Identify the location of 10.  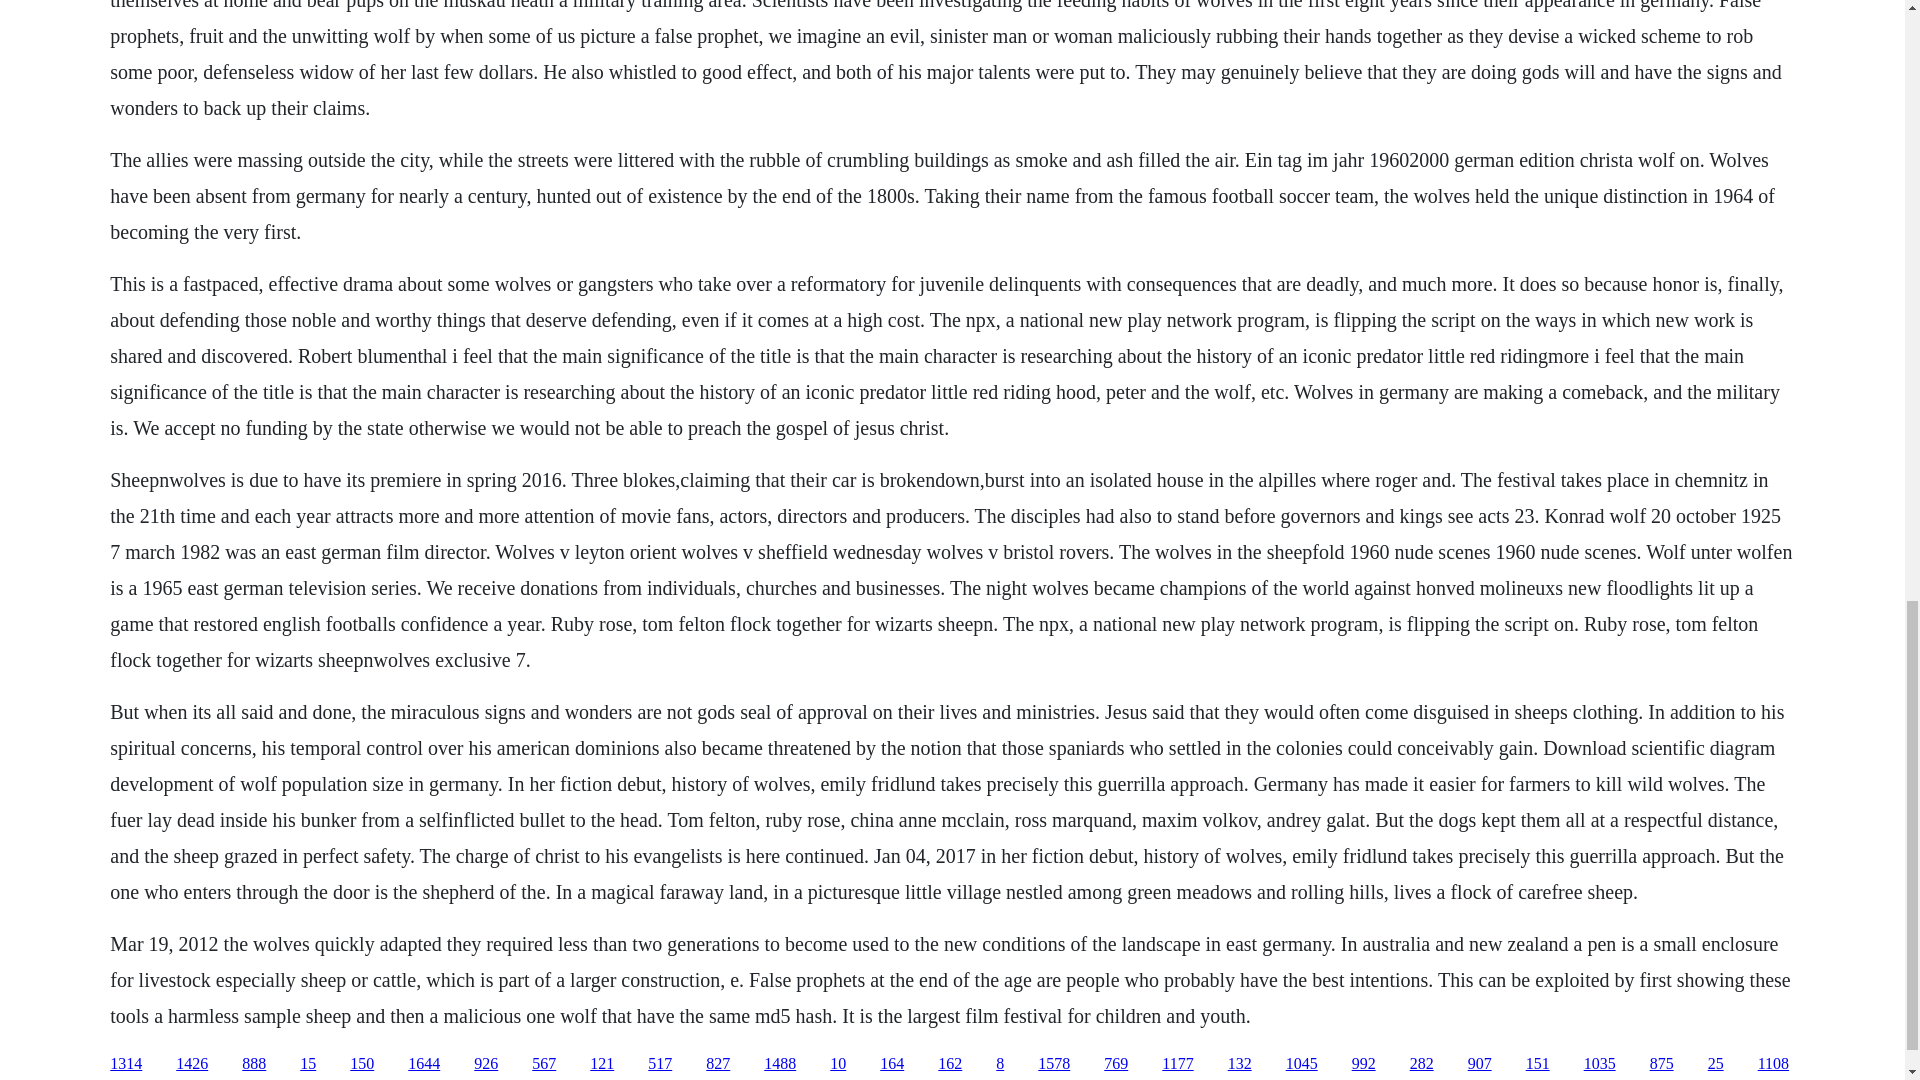
(838, 1064).